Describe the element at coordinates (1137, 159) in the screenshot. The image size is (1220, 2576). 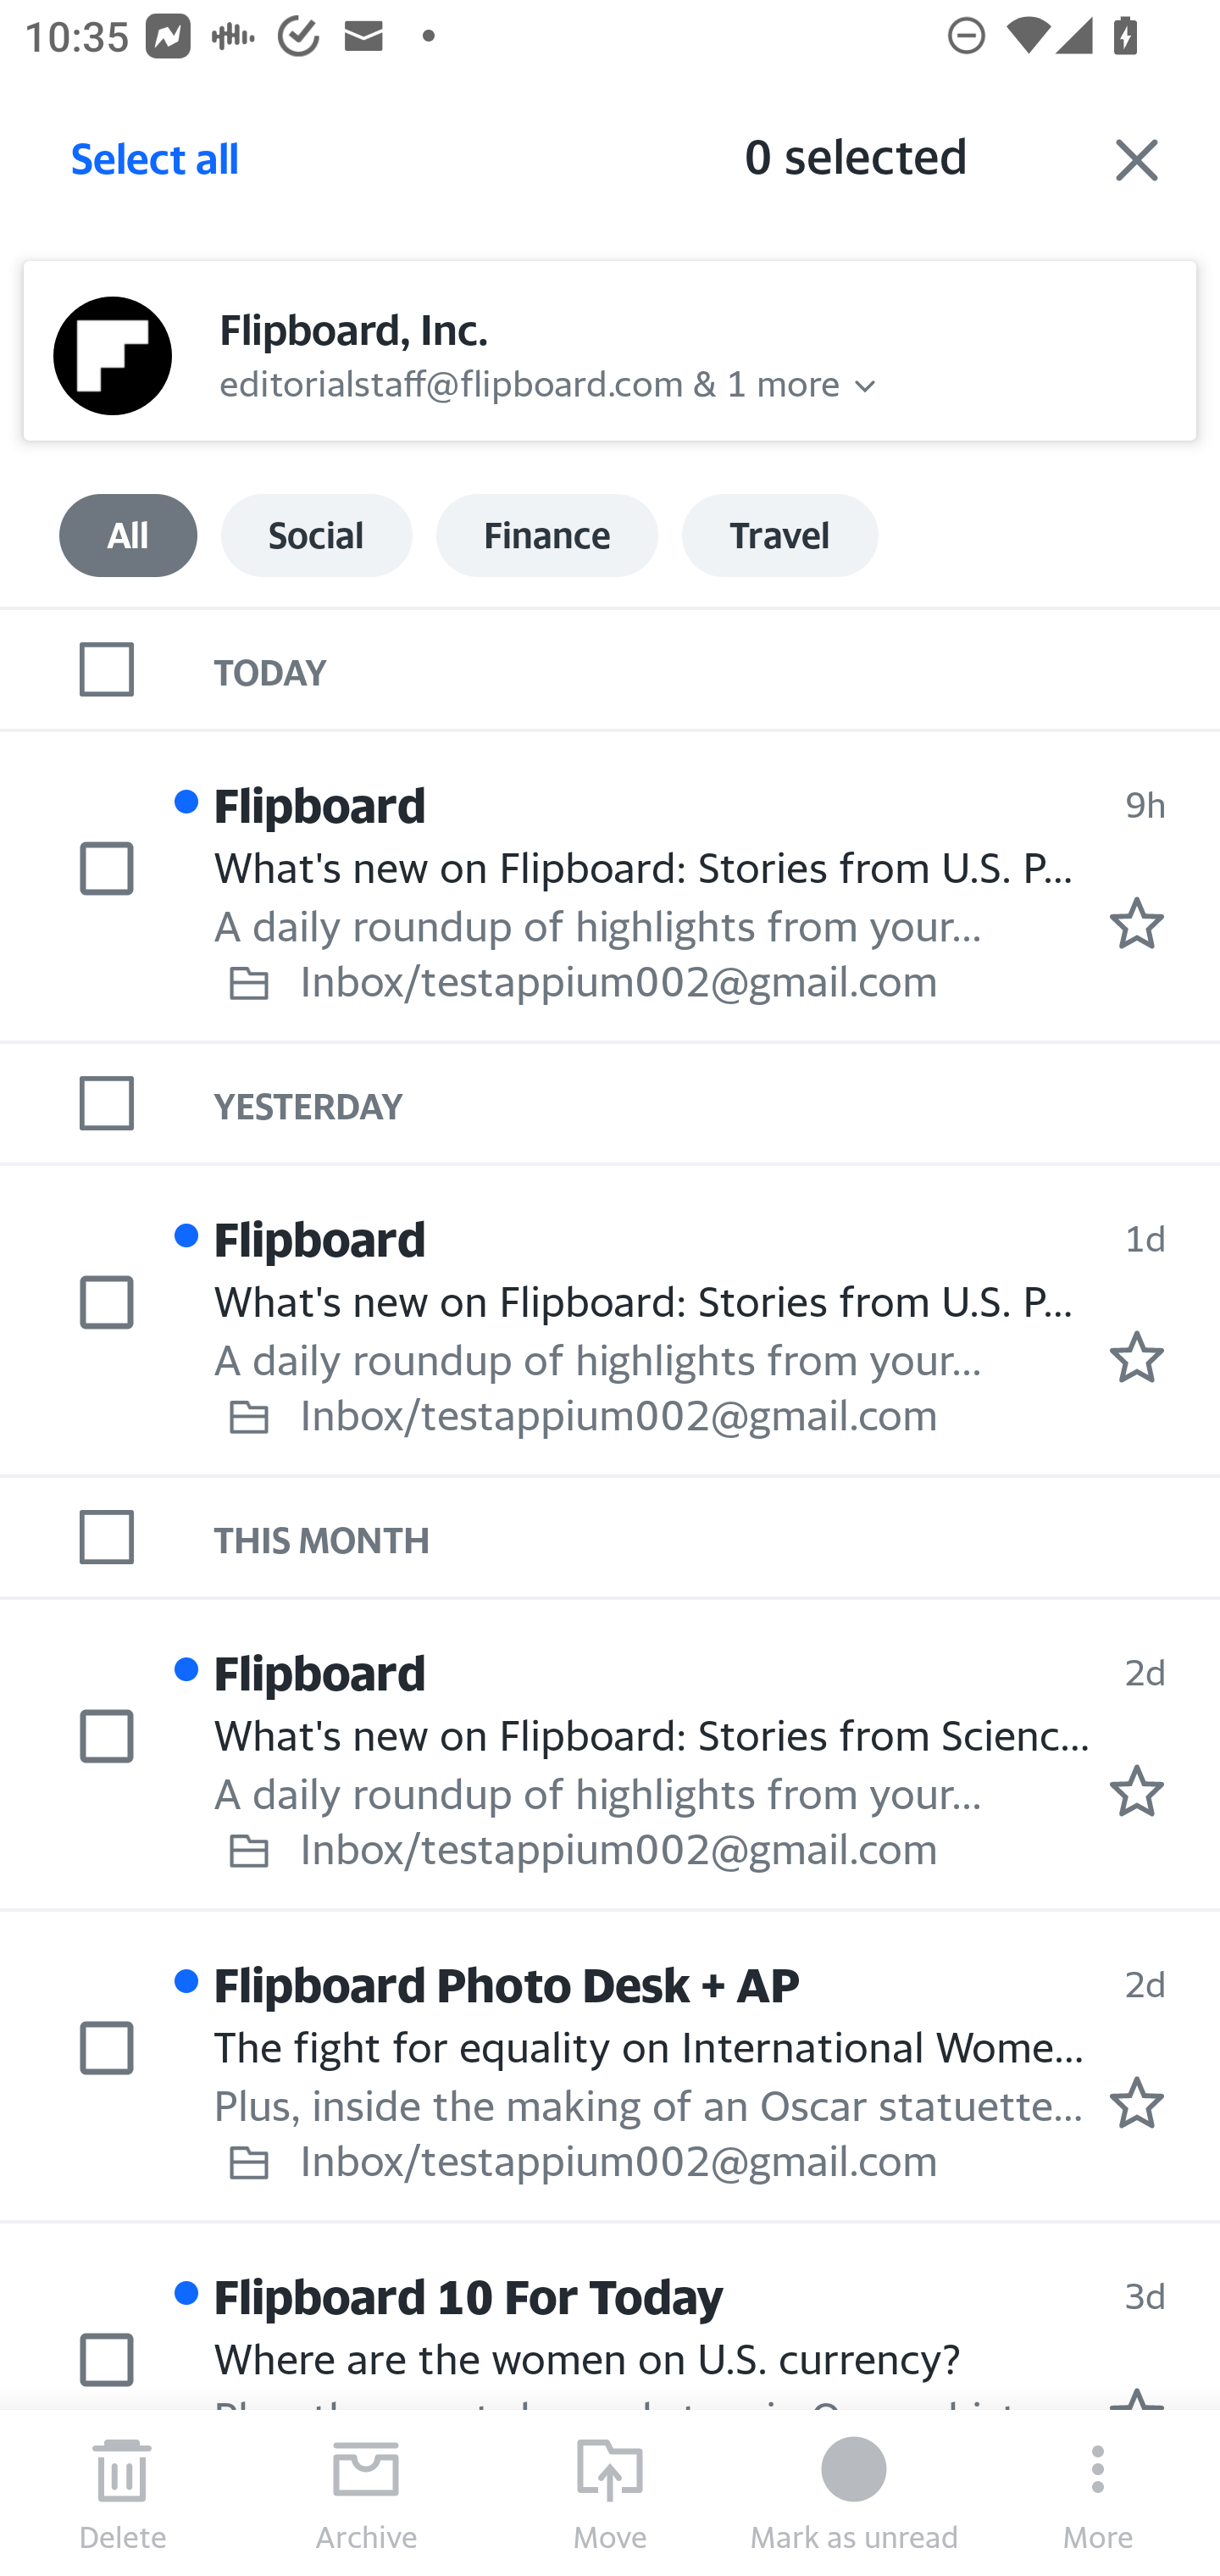
I see `Exit selection mode` at that location.